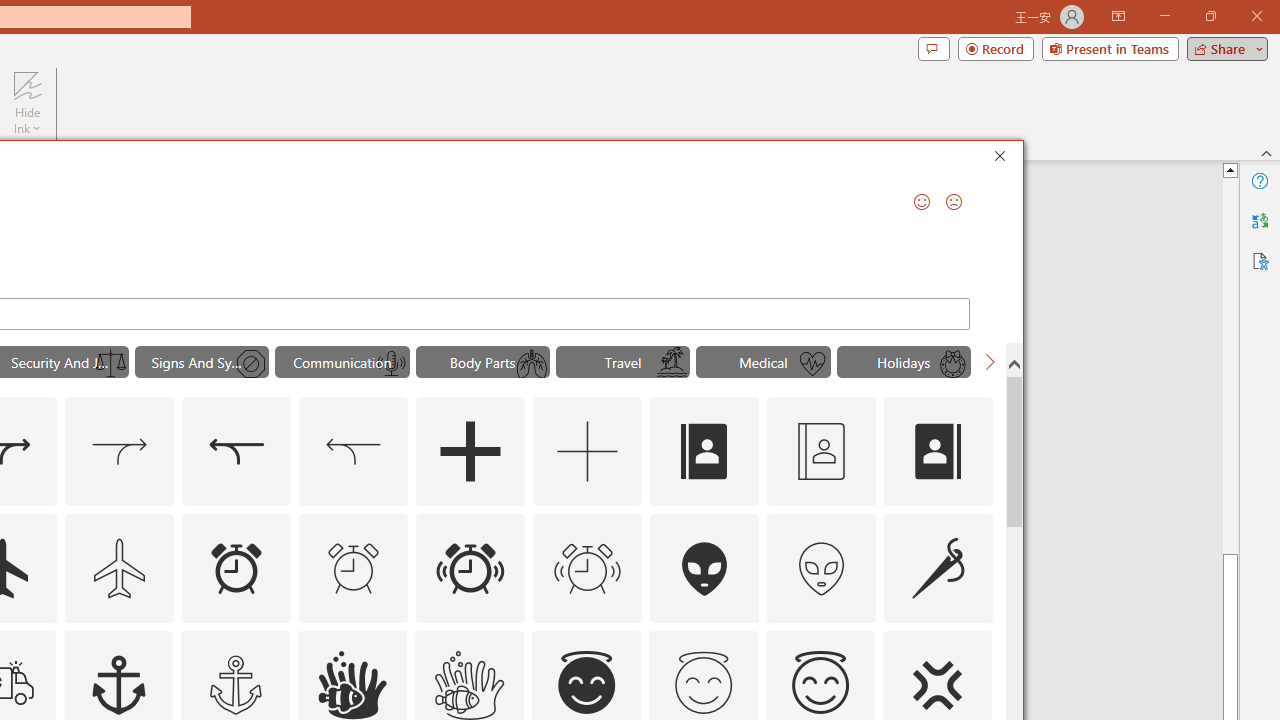 This screenshot has width=1280, height=720. Describe the element at coordinates (705, 568) in the screenshot. I see `AutomationID: Icons_AlienFace` at that location.